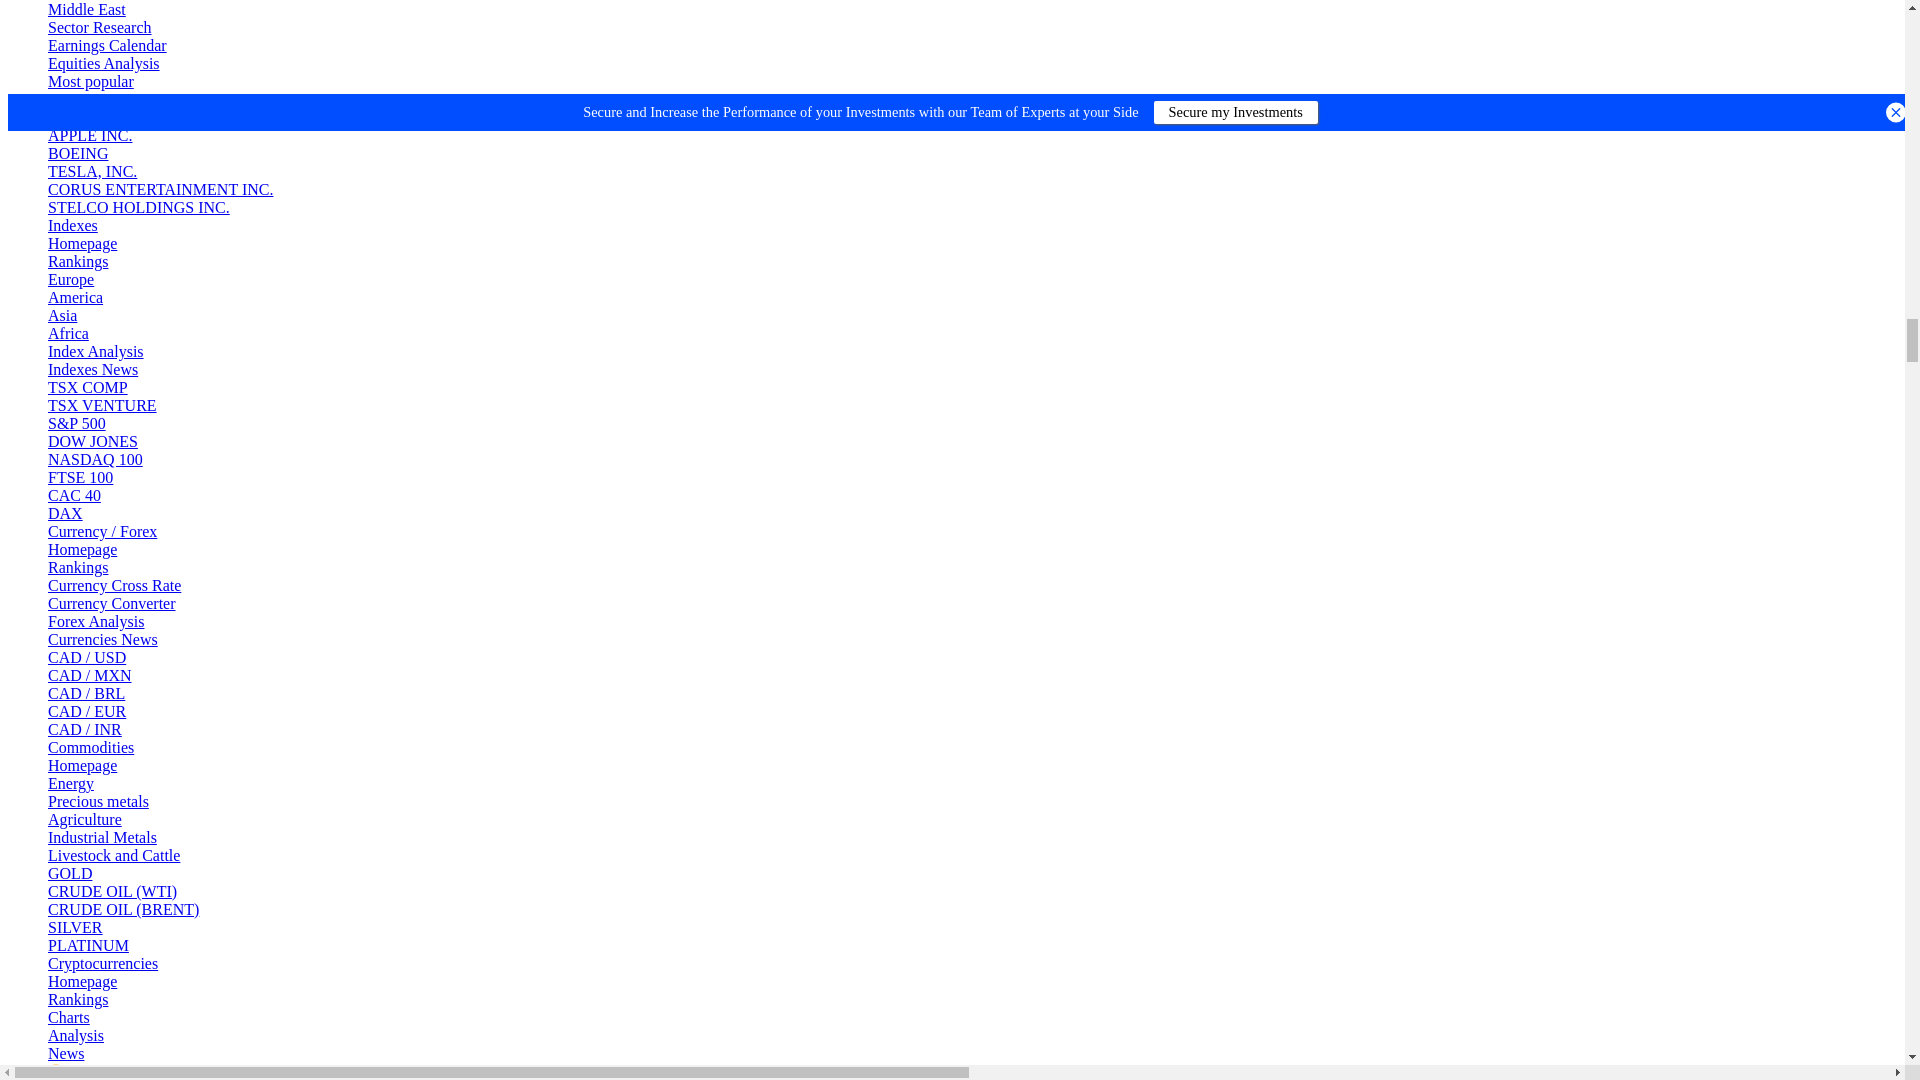  I want to click on Apple Inc., so click(90, 135).